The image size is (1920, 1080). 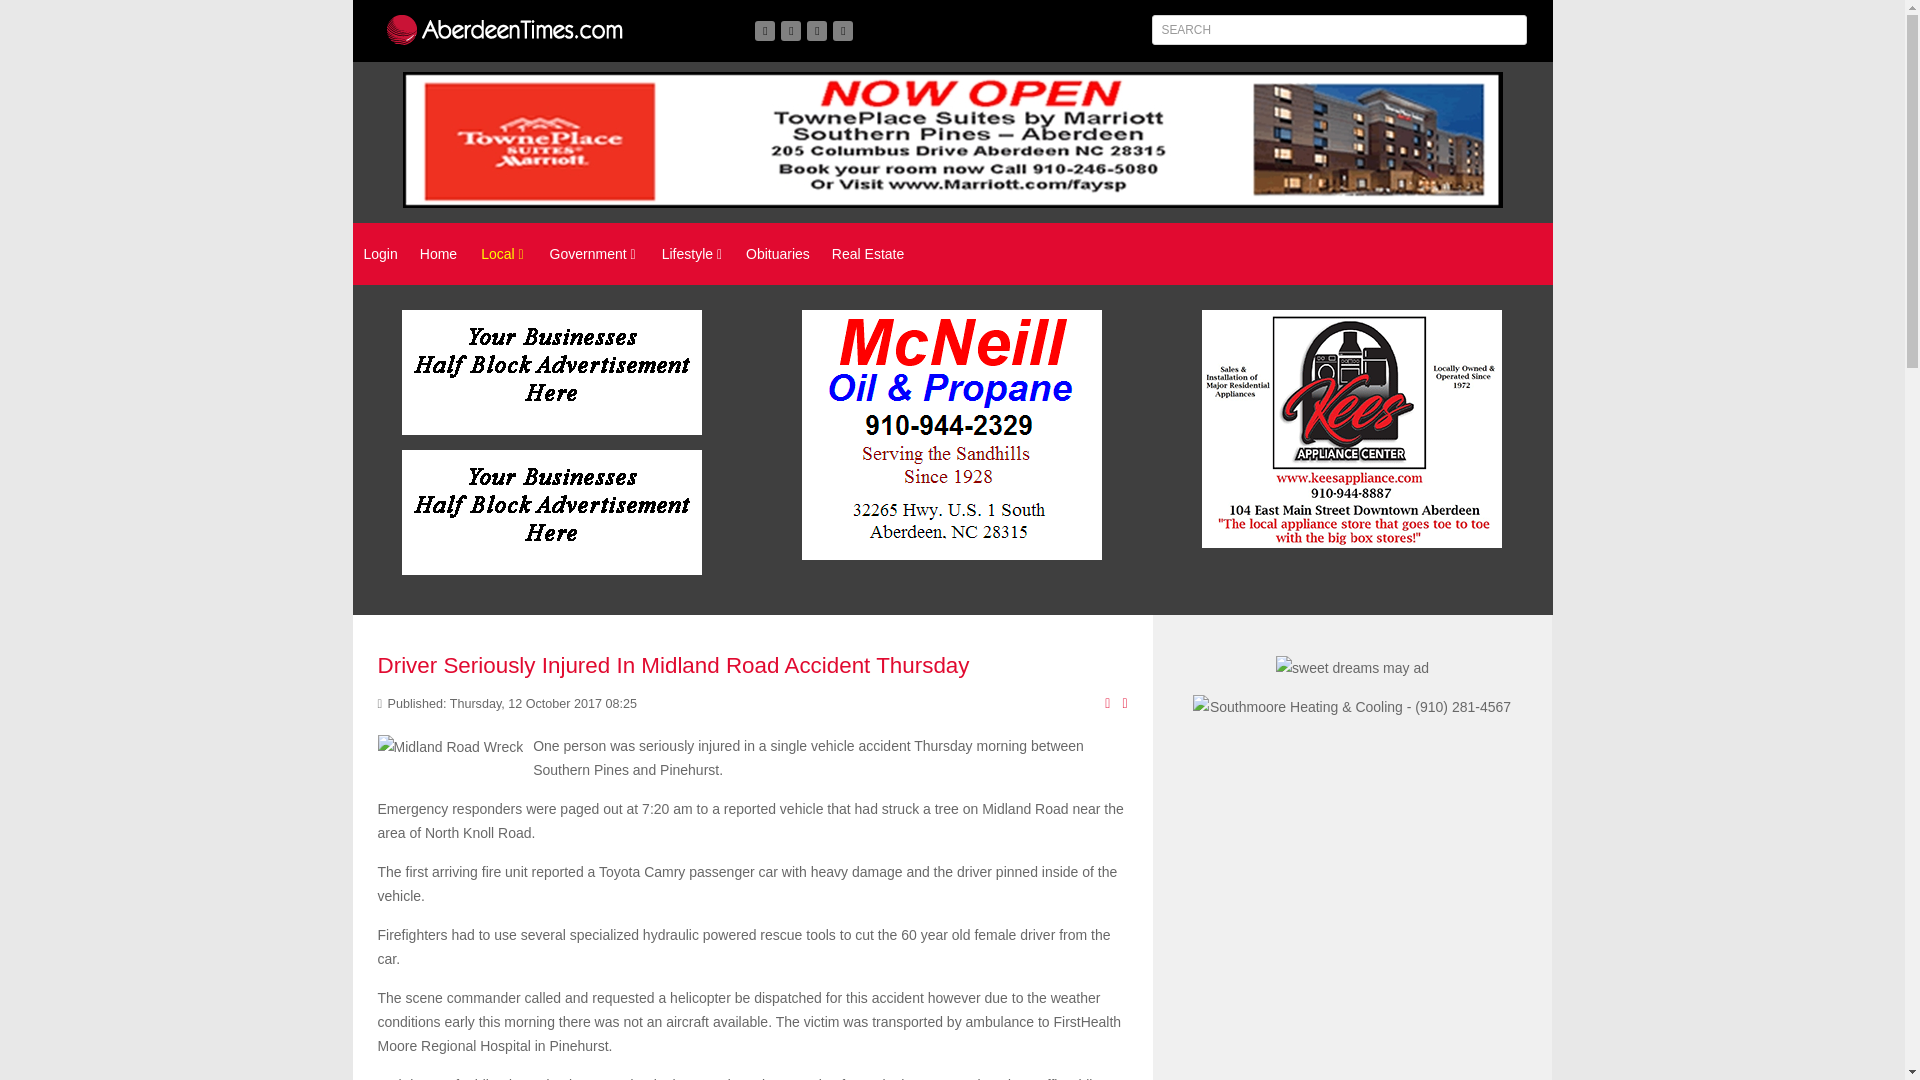 I want to click on Login, so click(x=380, y=254).